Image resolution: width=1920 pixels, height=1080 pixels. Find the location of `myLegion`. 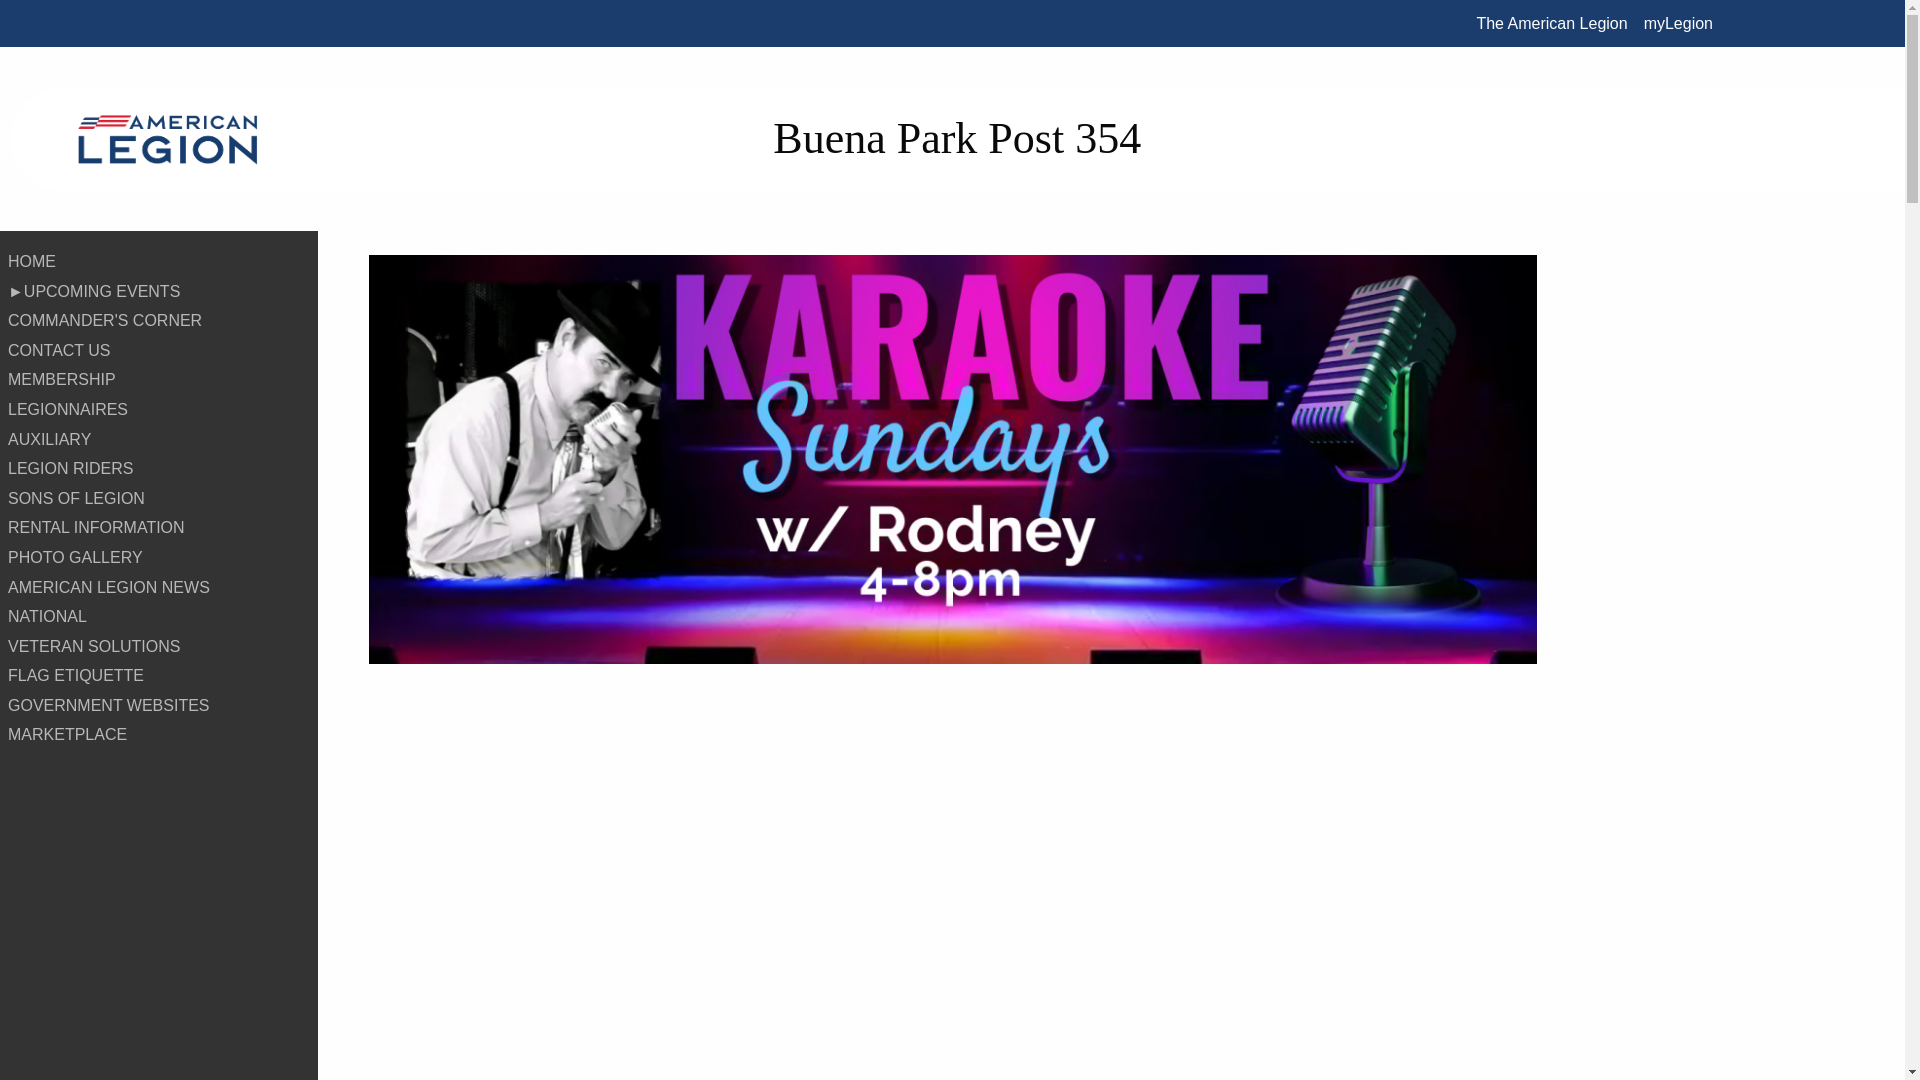

myLegion is located at coordinates (1678, 23).